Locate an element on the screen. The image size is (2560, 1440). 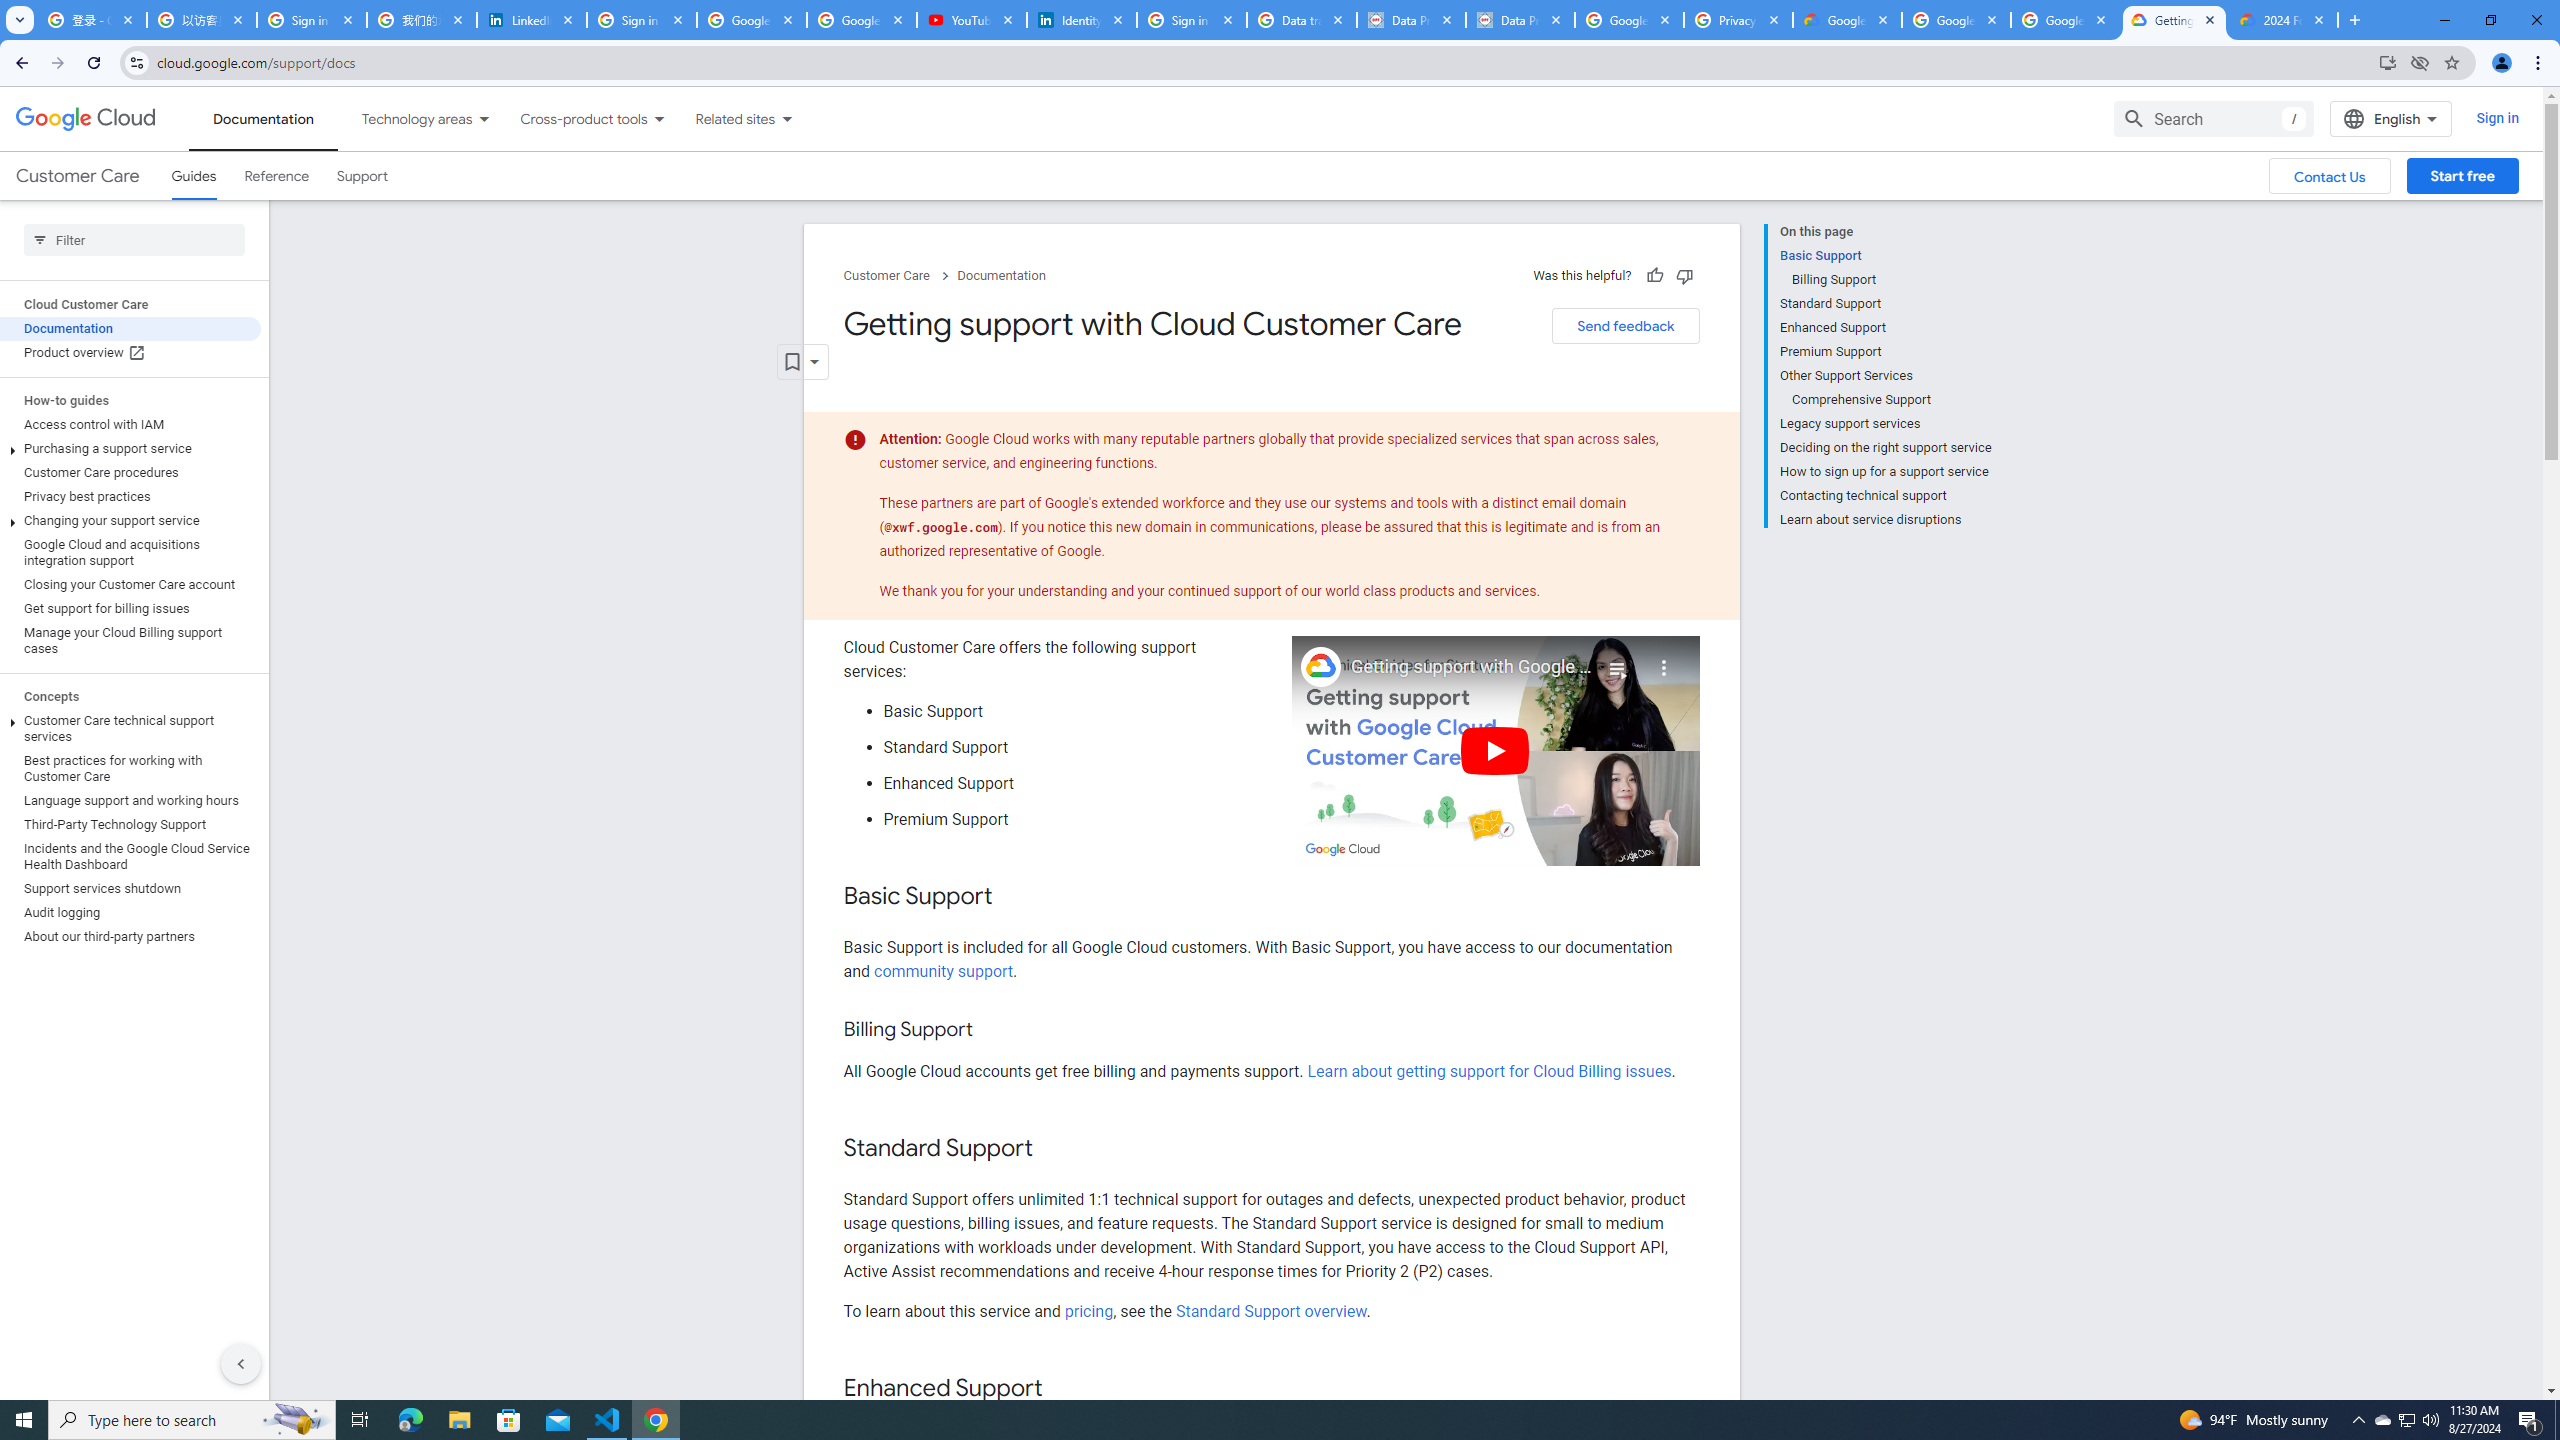
Manage your Cloud Billing support cases is located at coordinates (130, 640).